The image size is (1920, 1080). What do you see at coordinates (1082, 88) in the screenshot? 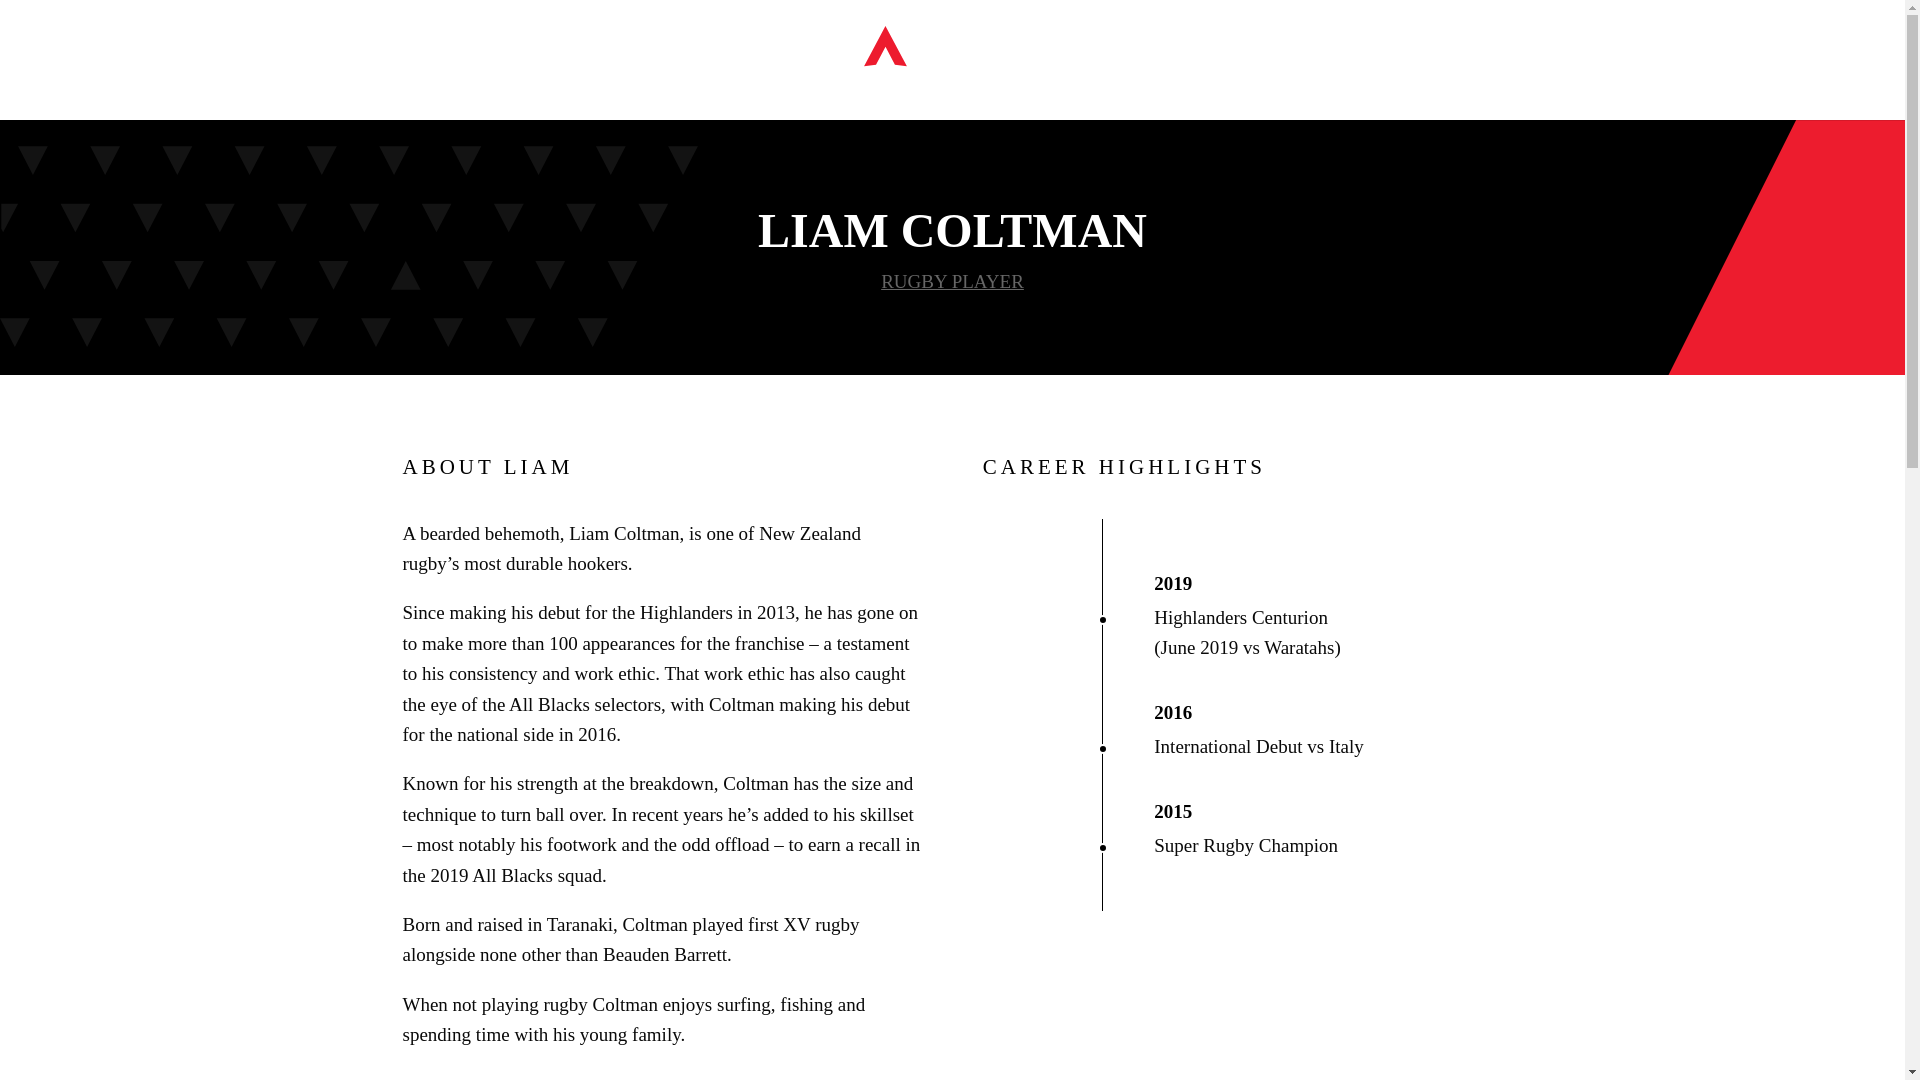
I see `OUR TALENT` at bounding box center [1082, 88].